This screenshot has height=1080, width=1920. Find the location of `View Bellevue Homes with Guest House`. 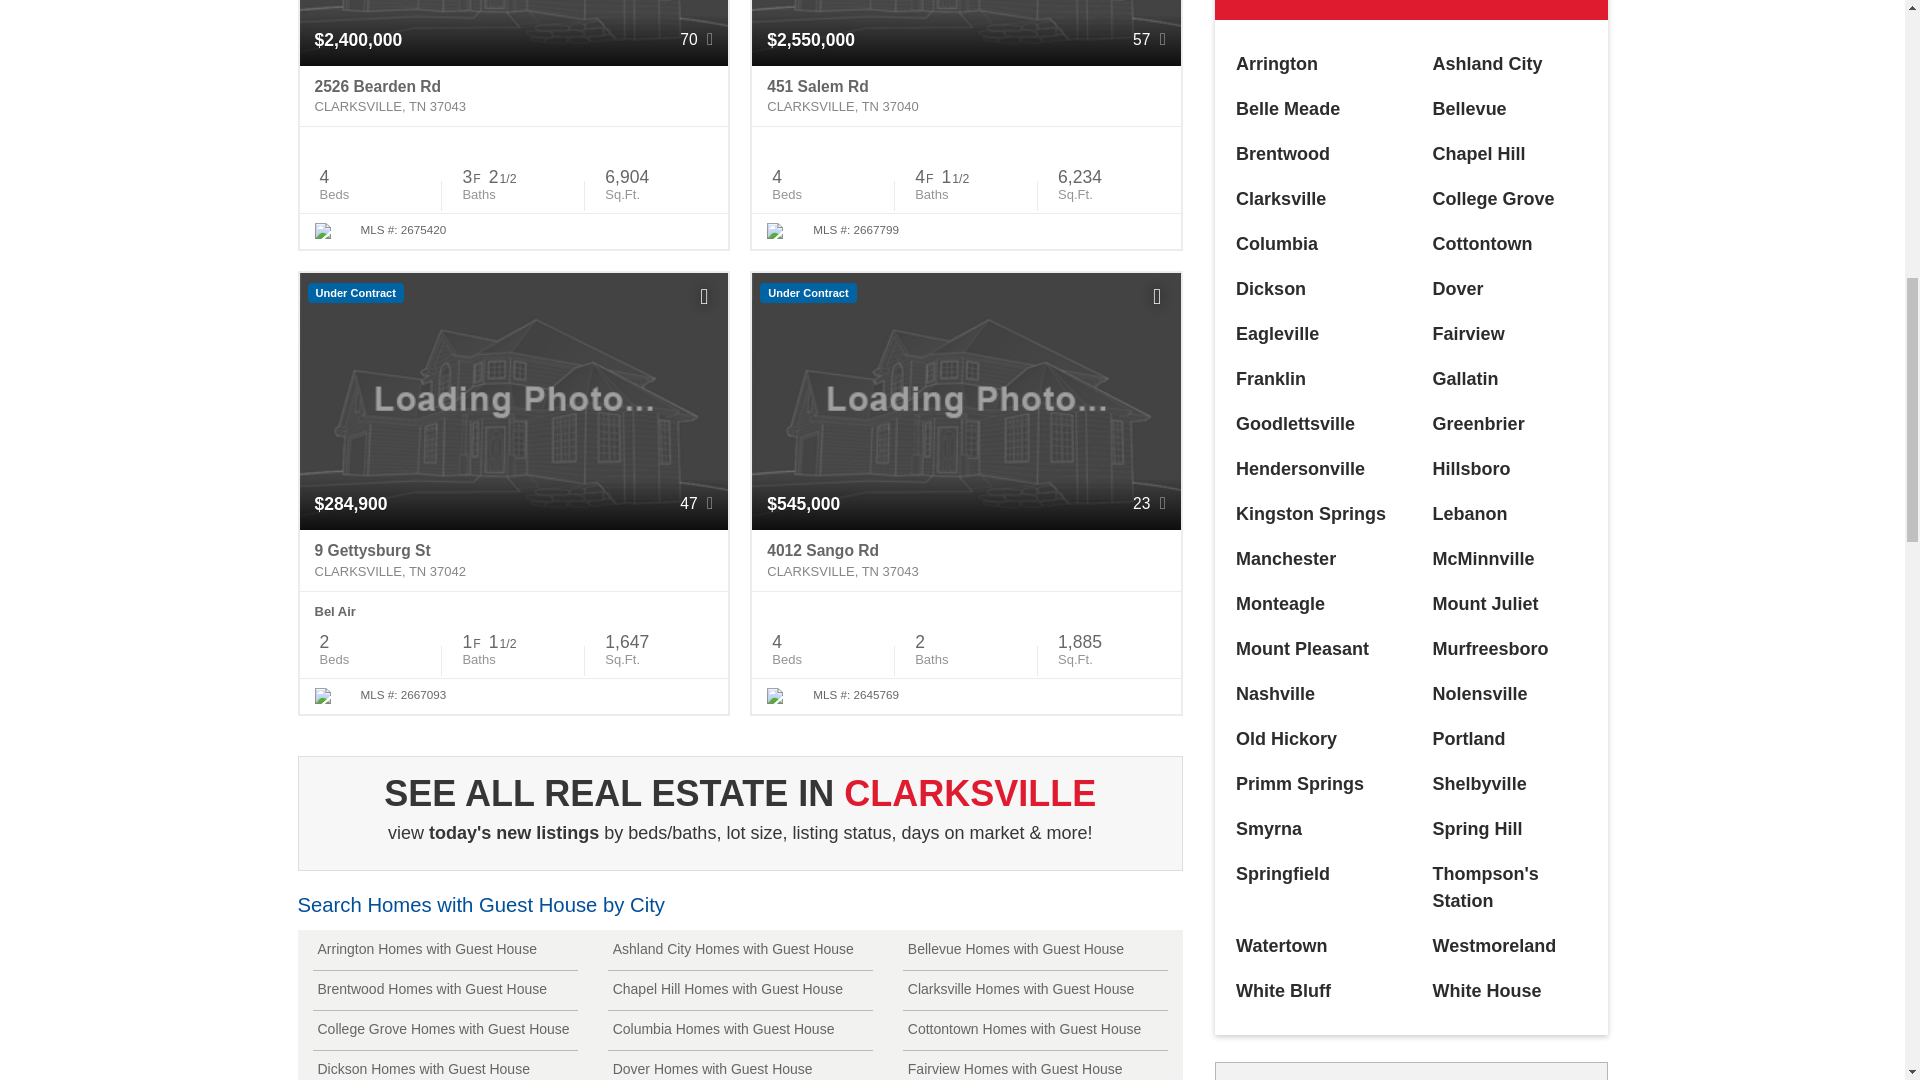

View Bellevue Homes with Guest House is located at coordinates (1034, 950).